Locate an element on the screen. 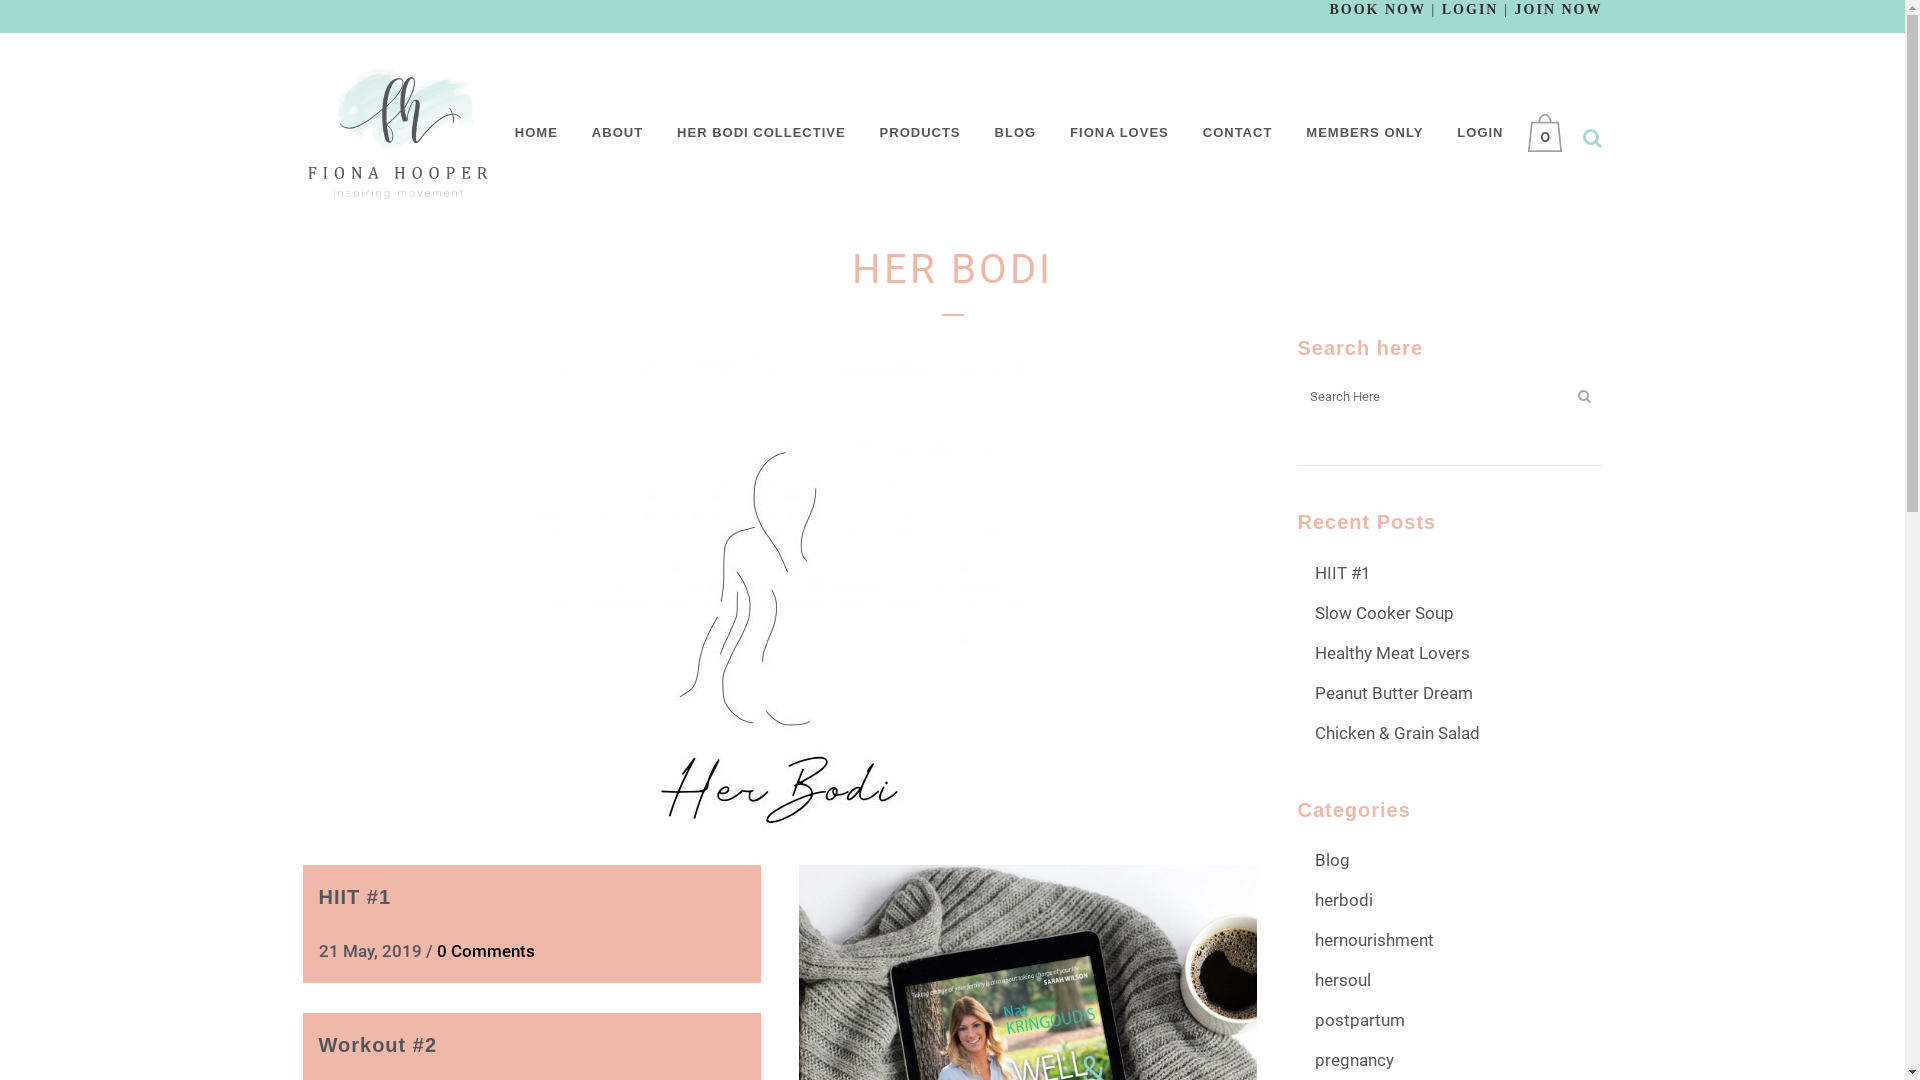 Image resolution: width=1920 pixels, height=1080 pixels. pregnancy is located at coordinates (1354, 1060).